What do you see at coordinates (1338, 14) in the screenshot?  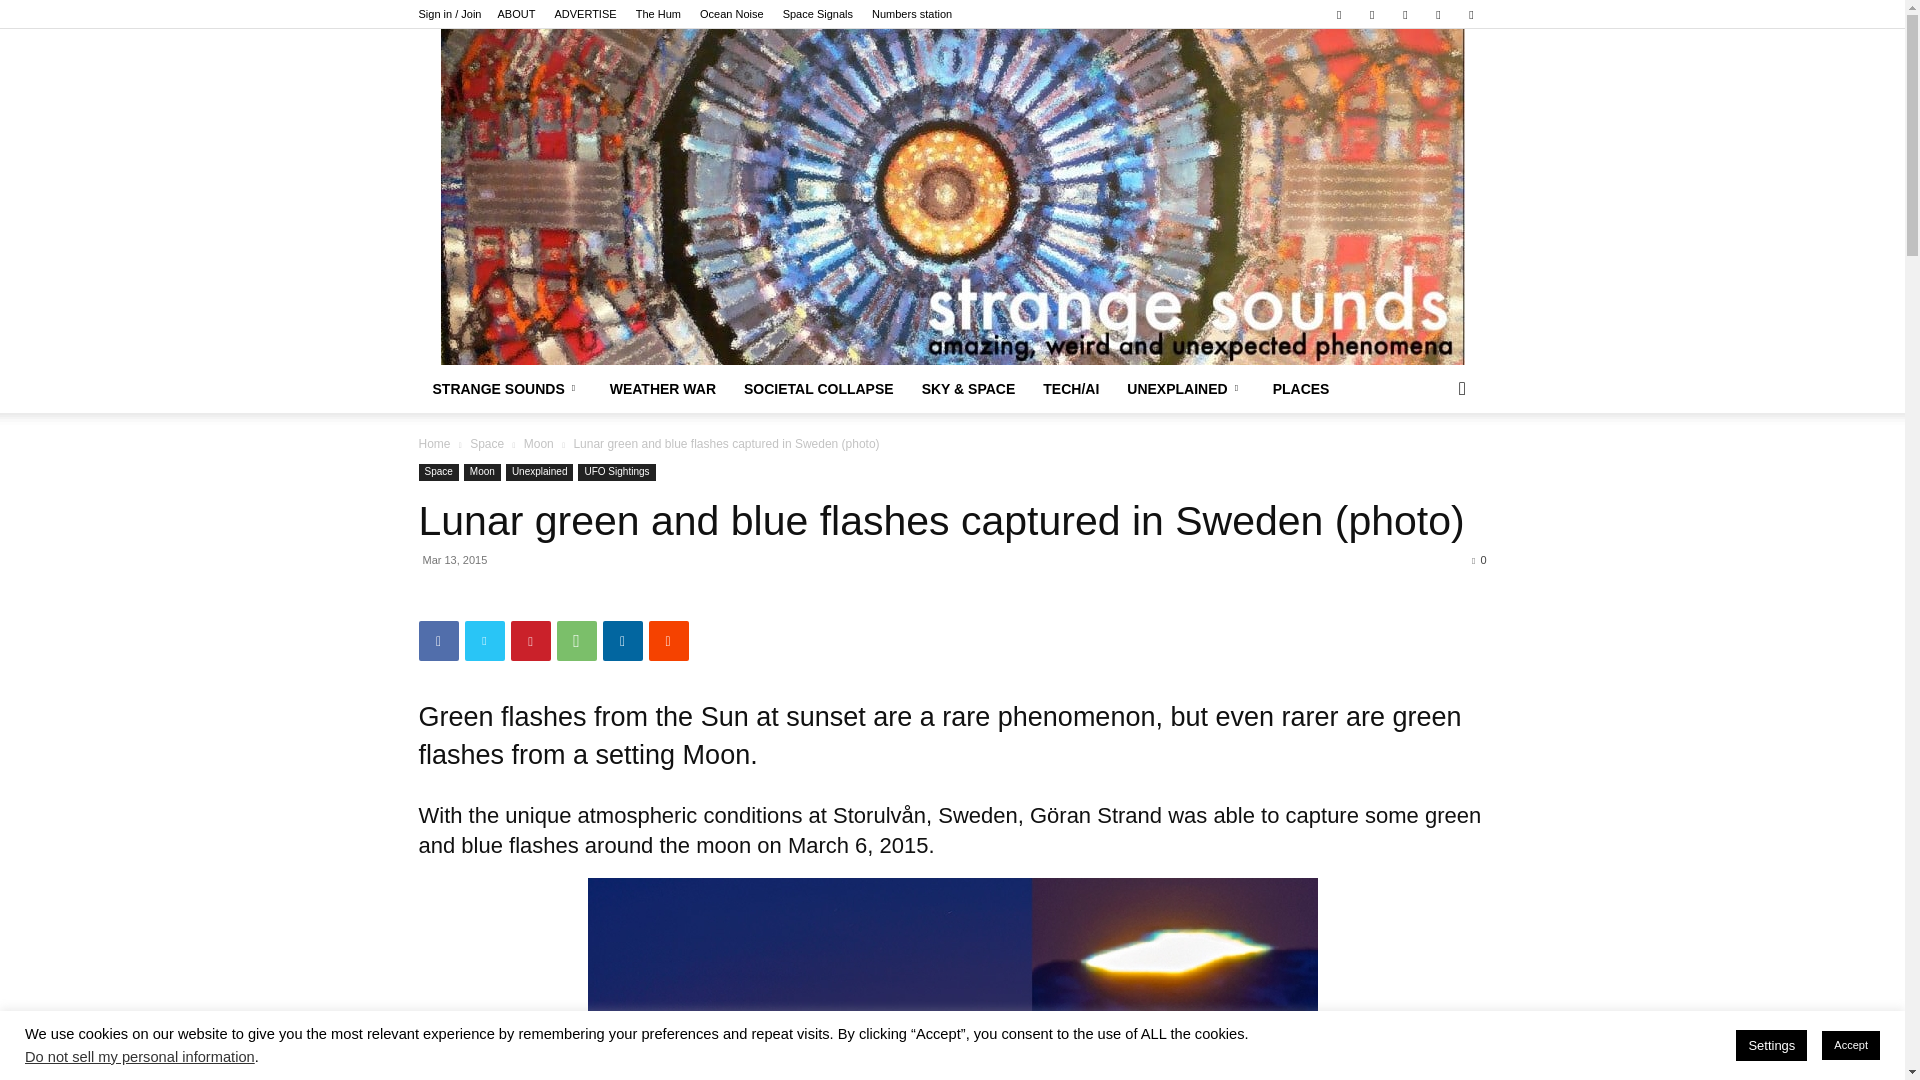 I see `Facebook` at bounding box center [1338, 14].